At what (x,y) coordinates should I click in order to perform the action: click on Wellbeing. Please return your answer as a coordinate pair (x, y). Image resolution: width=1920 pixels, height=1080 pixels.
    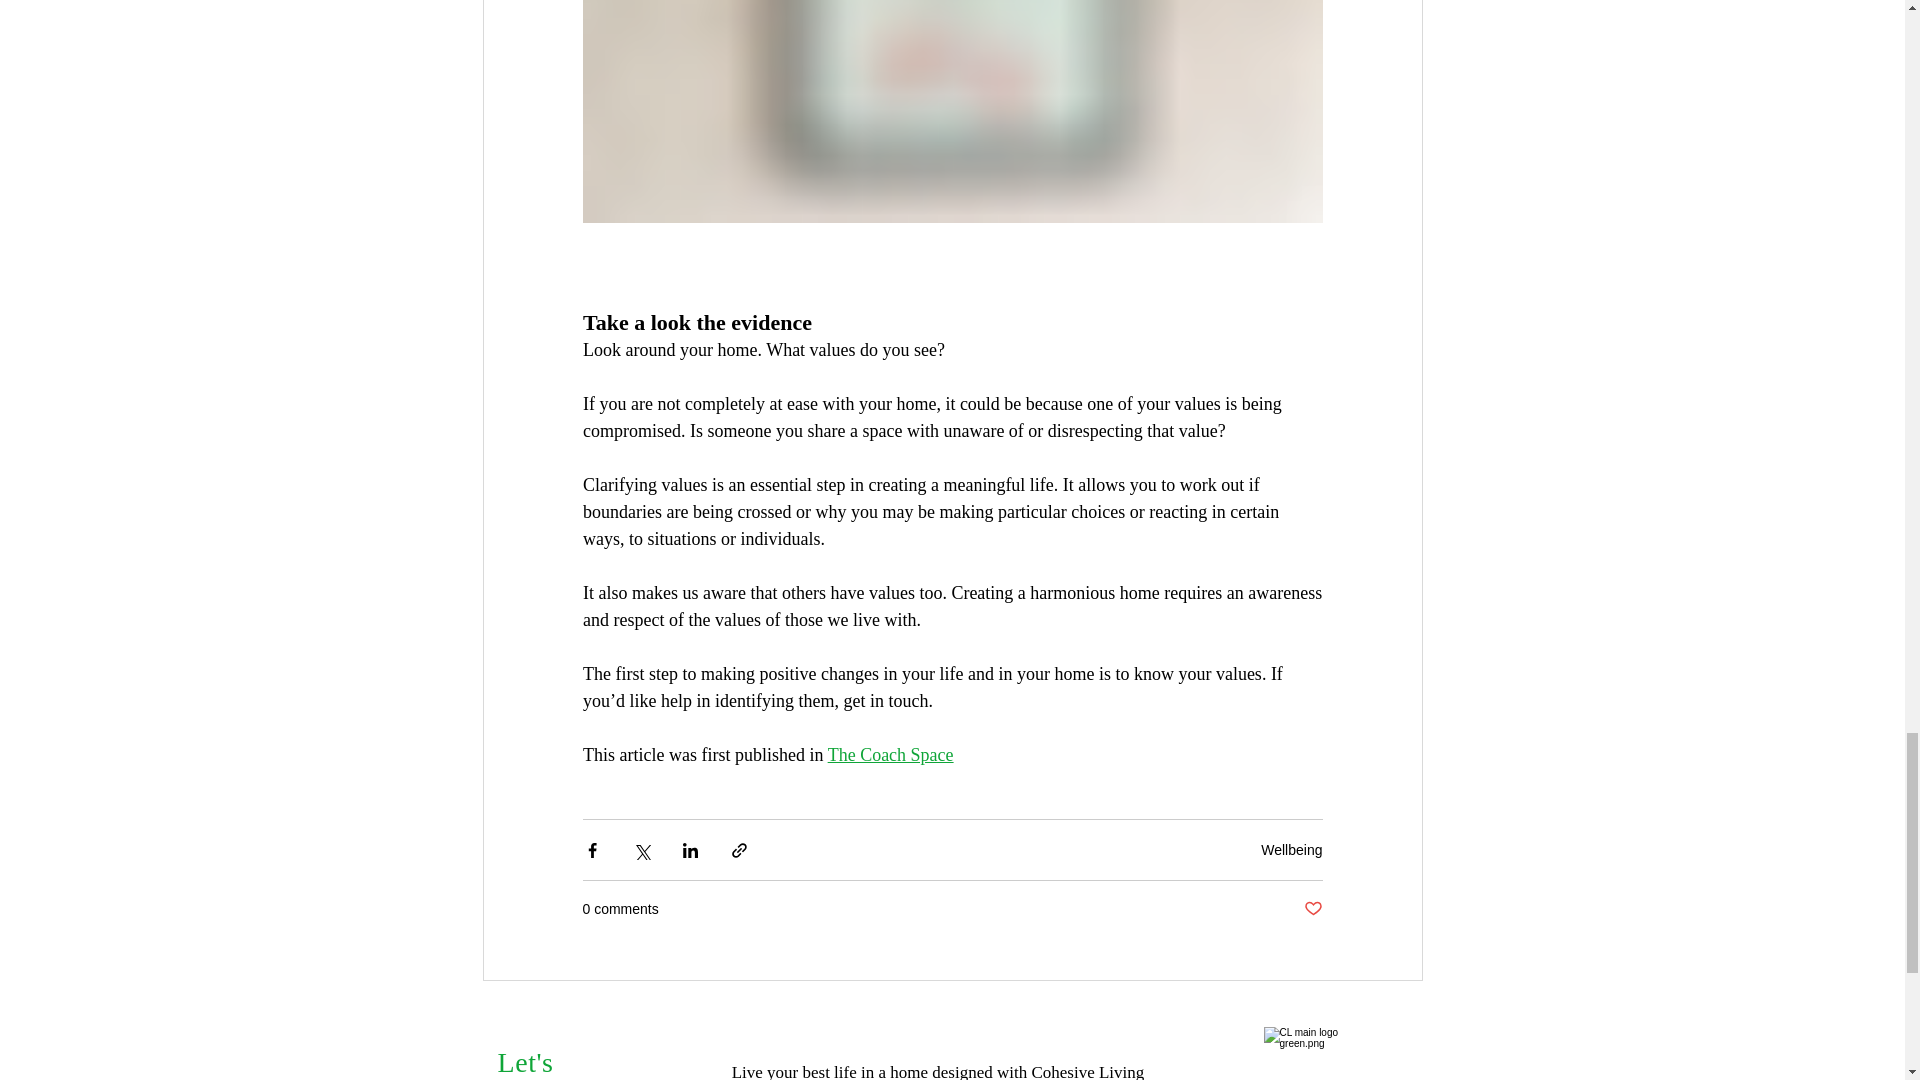
    Looking at the image, I should click on (1292, 850).